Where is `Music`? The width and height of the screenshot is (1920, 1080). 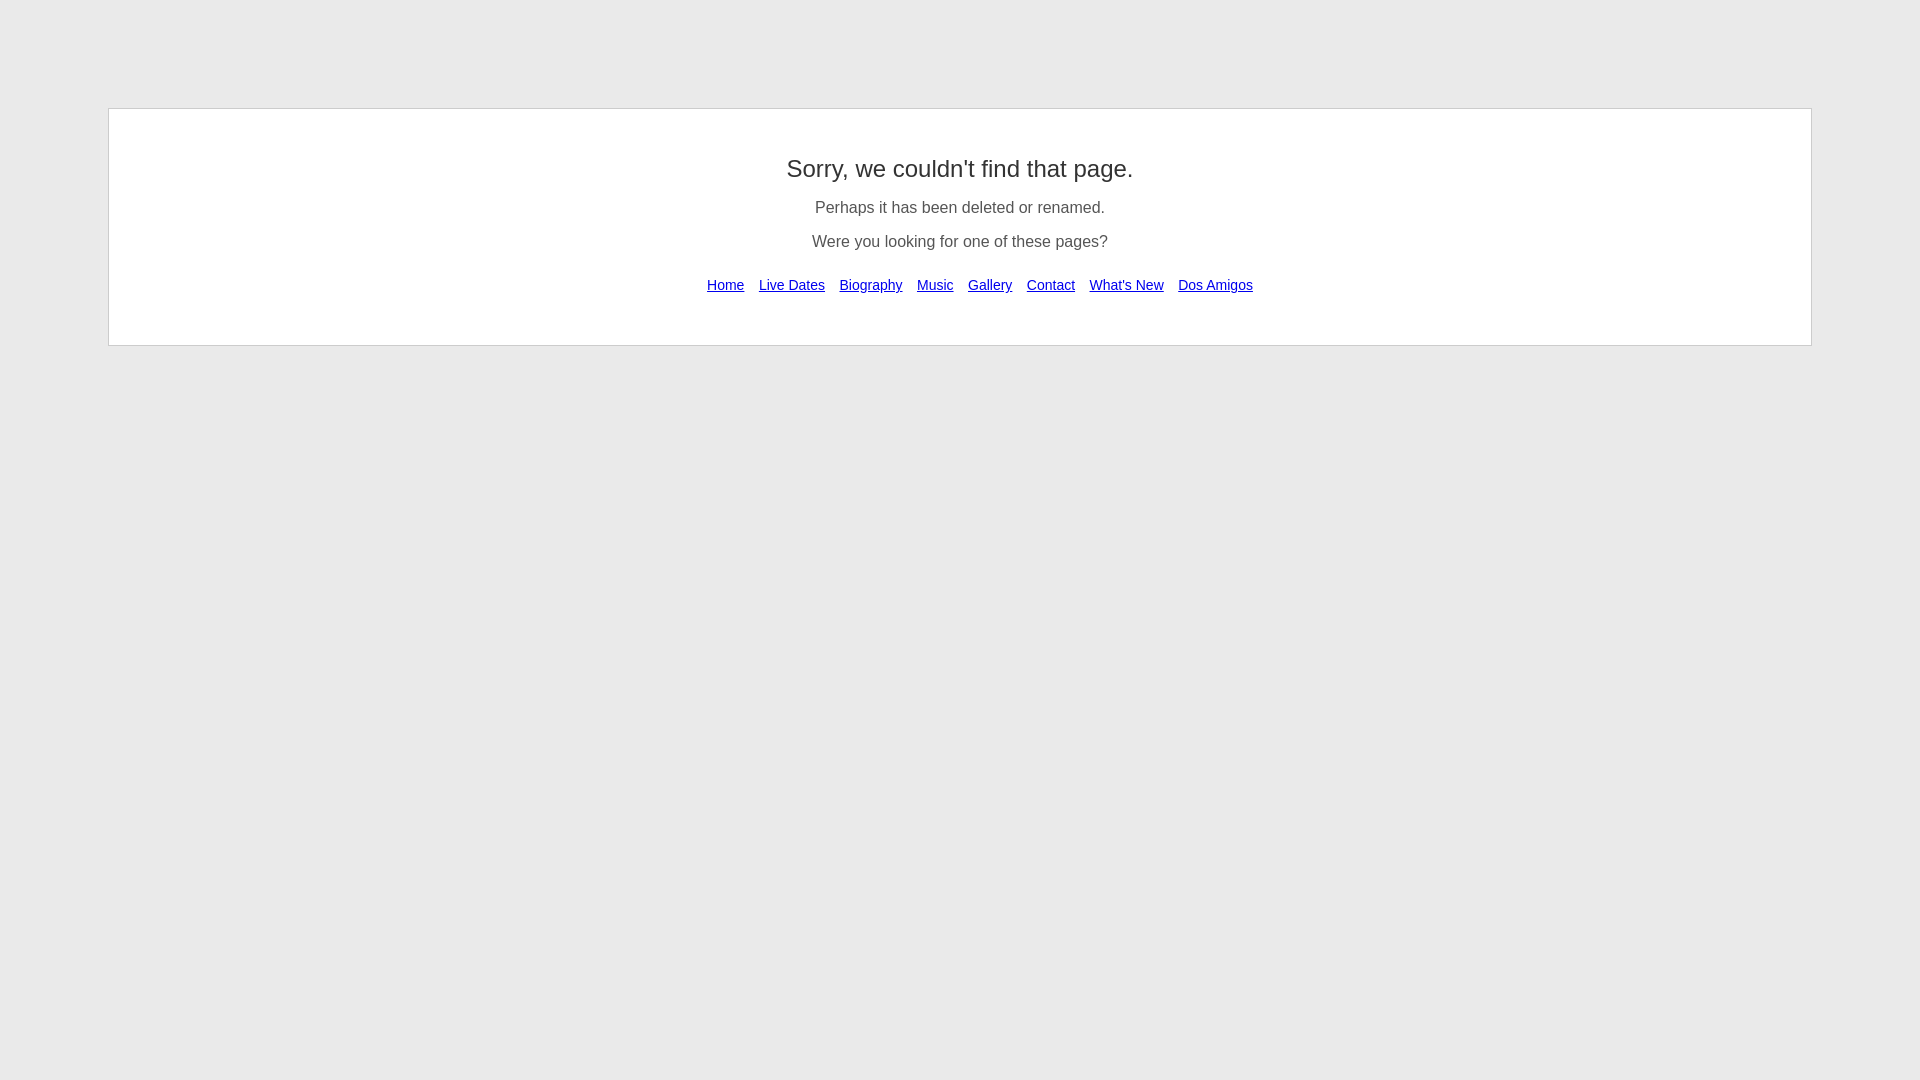 Music is located at coordinates (935, 284).